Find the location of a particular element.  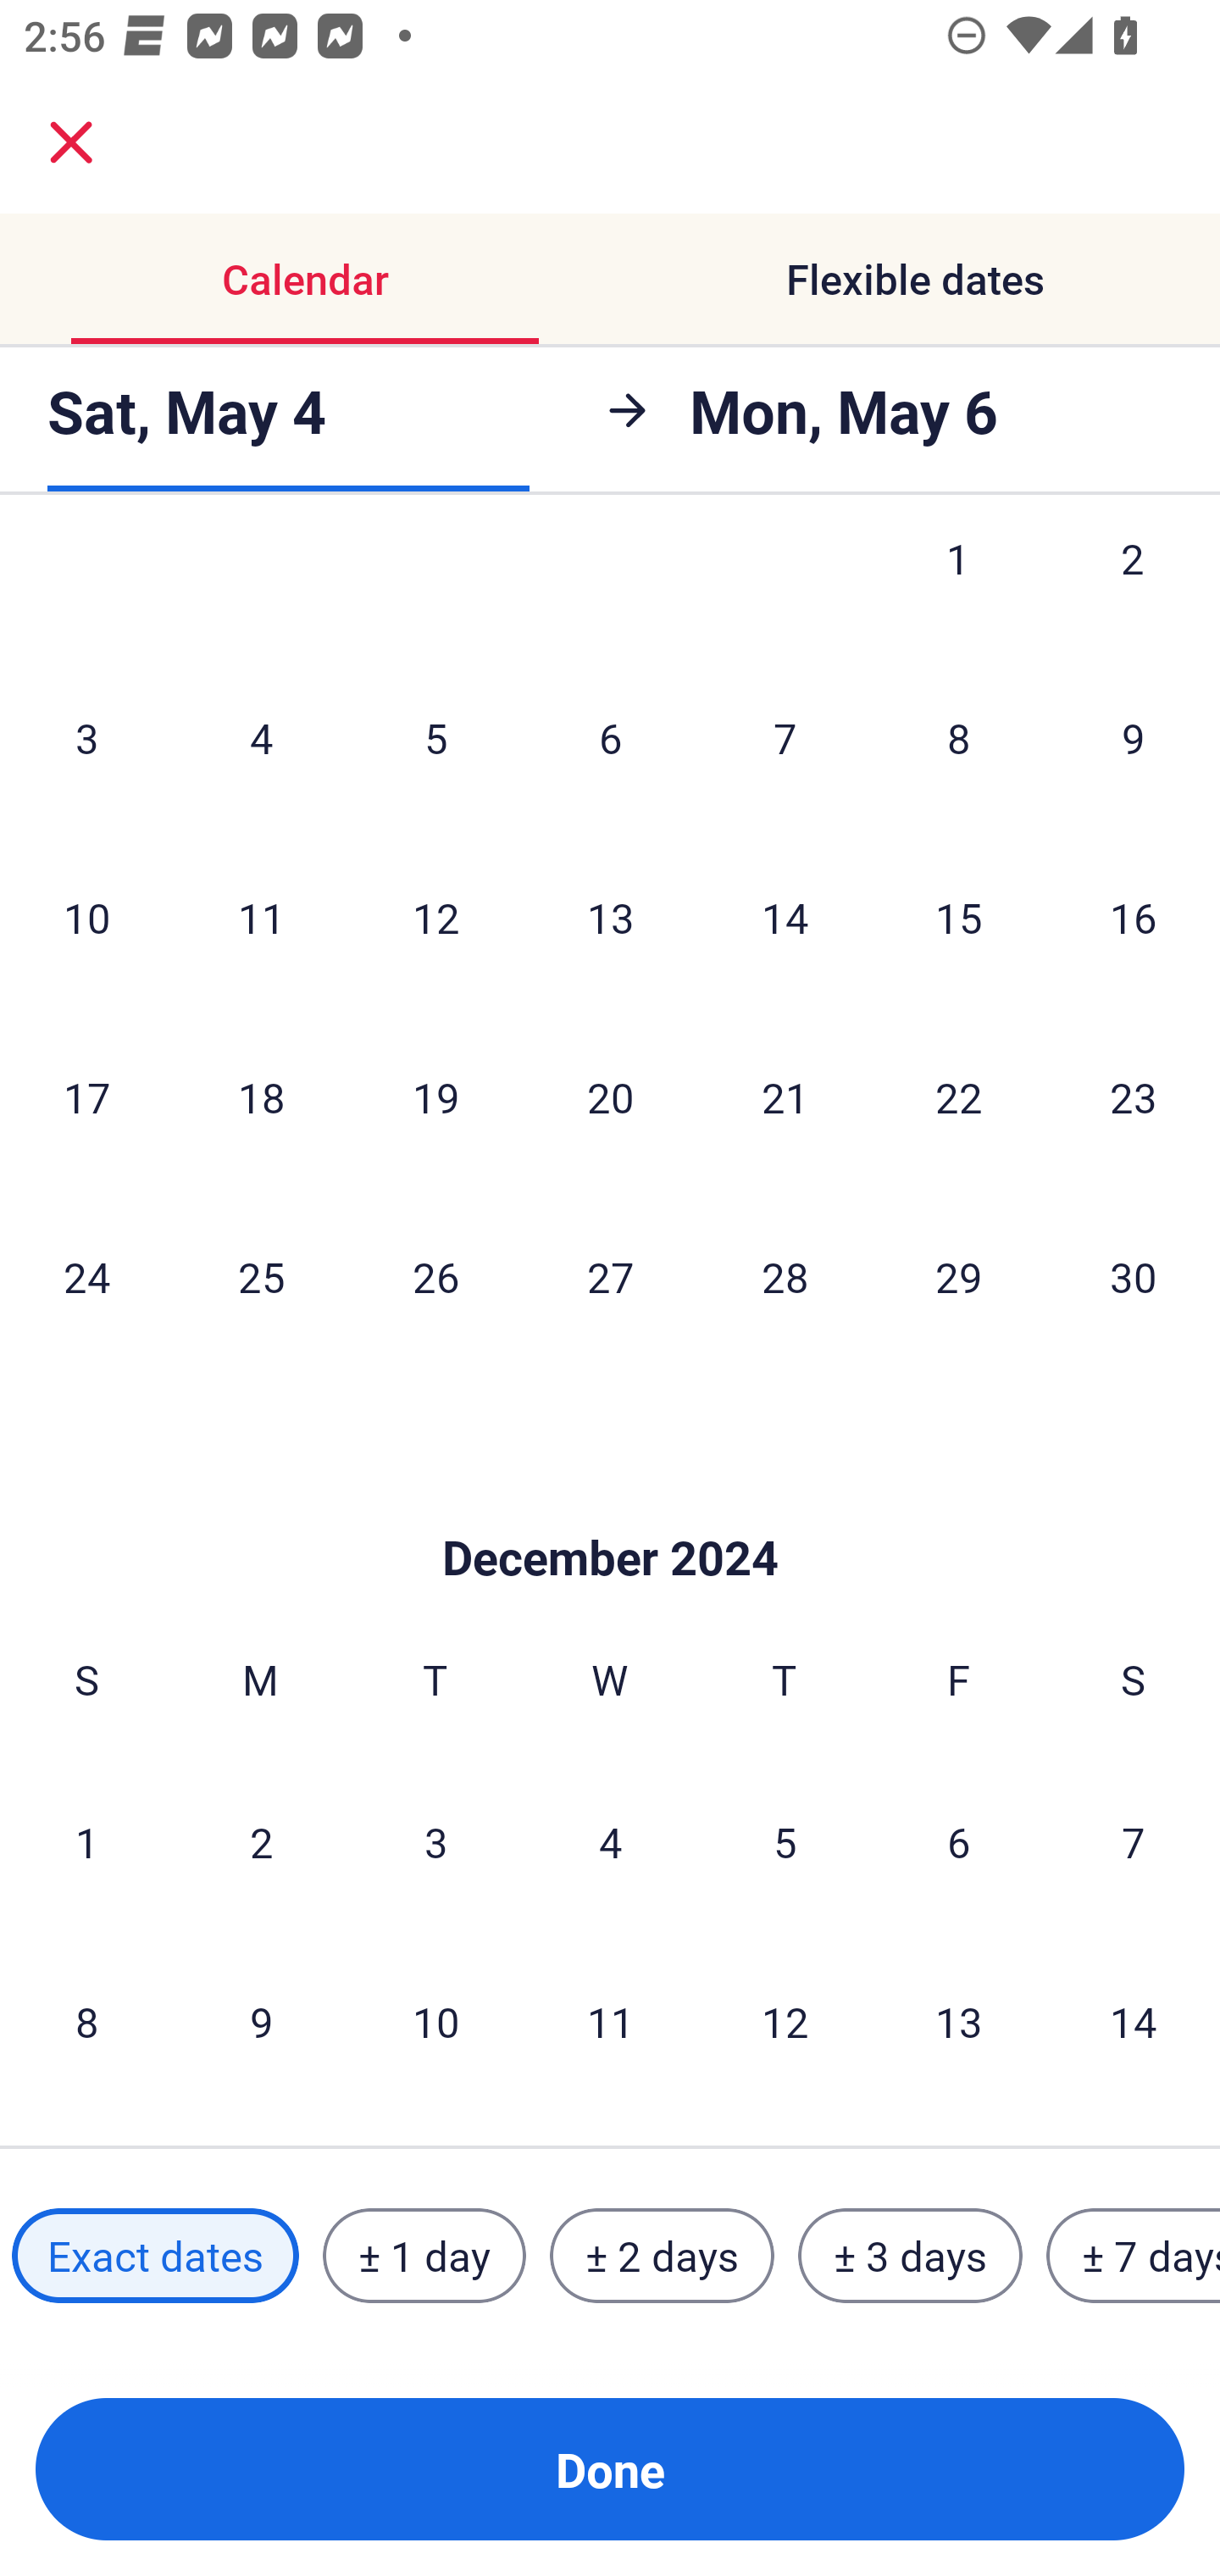

18 Monday, November 18, 2024 is located at coordinates (261, 1096).